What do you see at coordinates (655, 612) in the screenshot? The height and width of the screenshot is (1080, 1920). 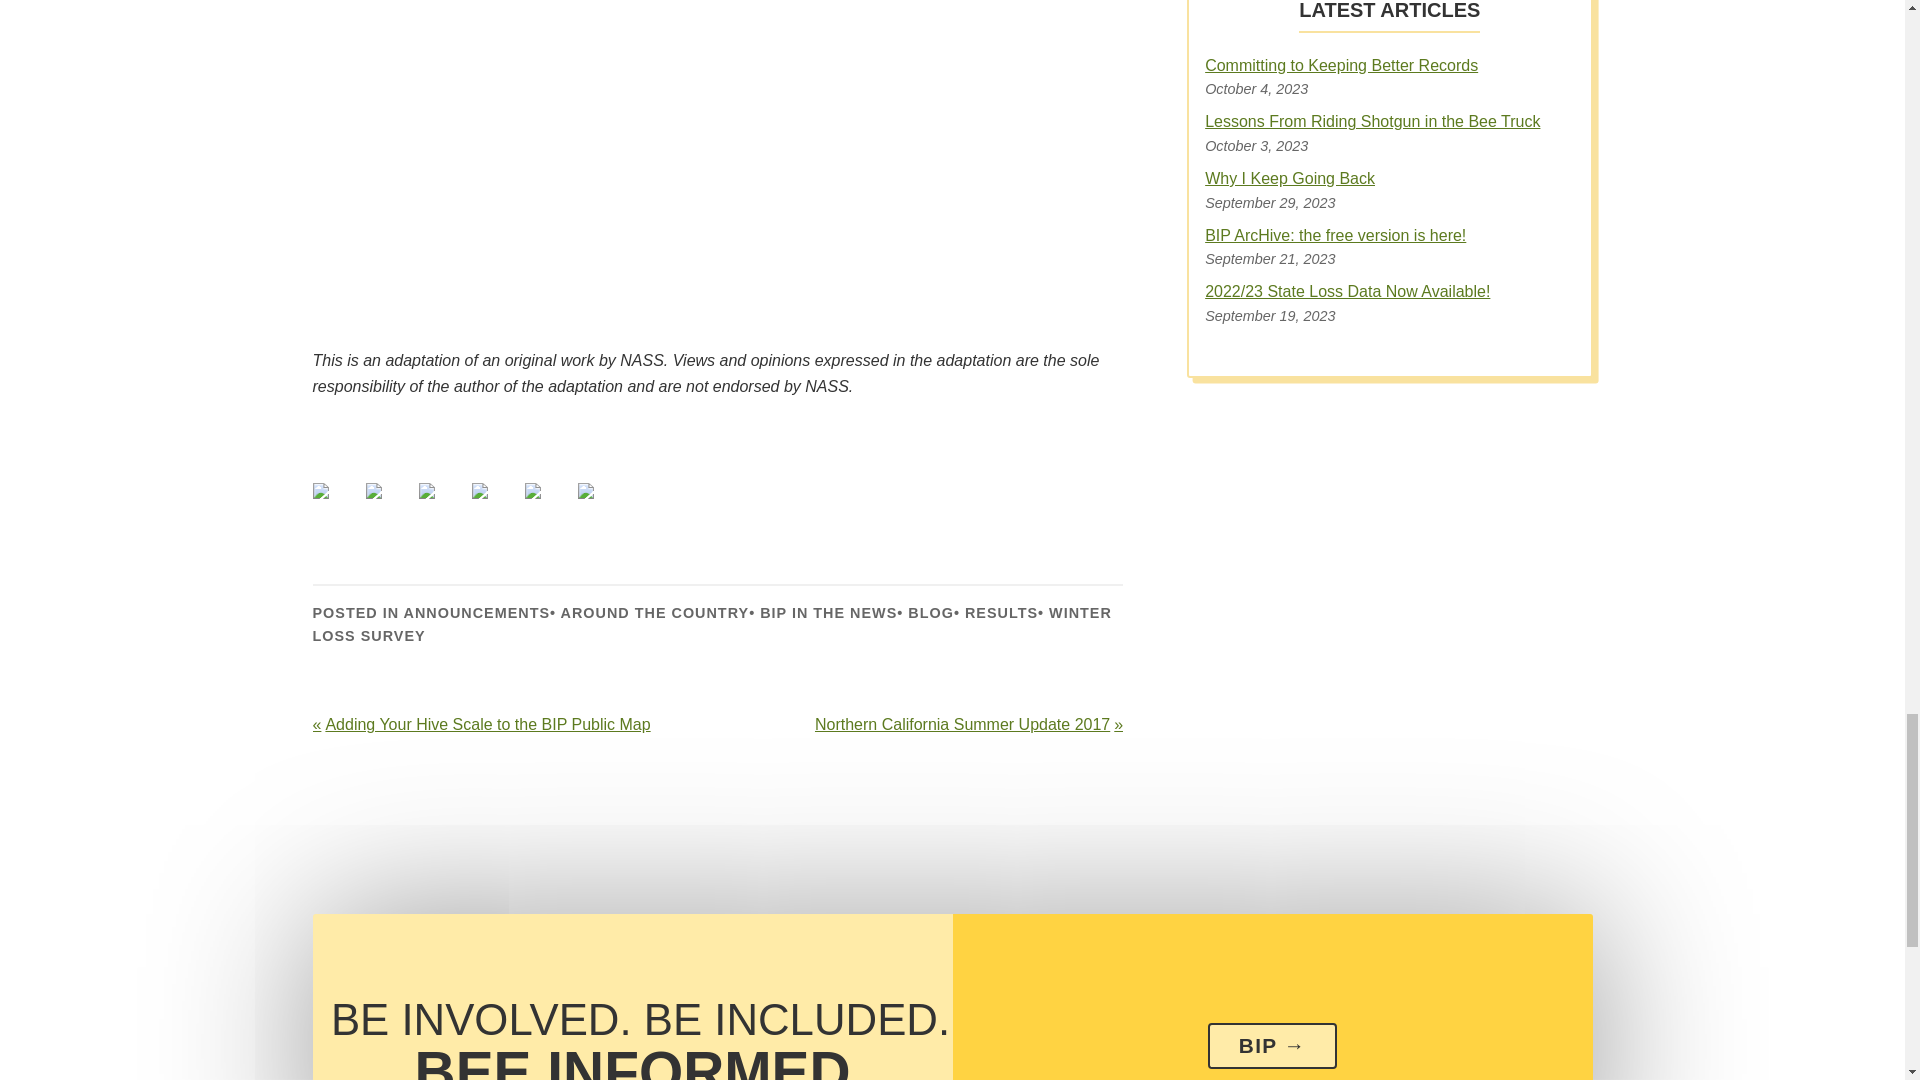 I see `AROUND THE COUNTRY` at bounding box center [655, 612].